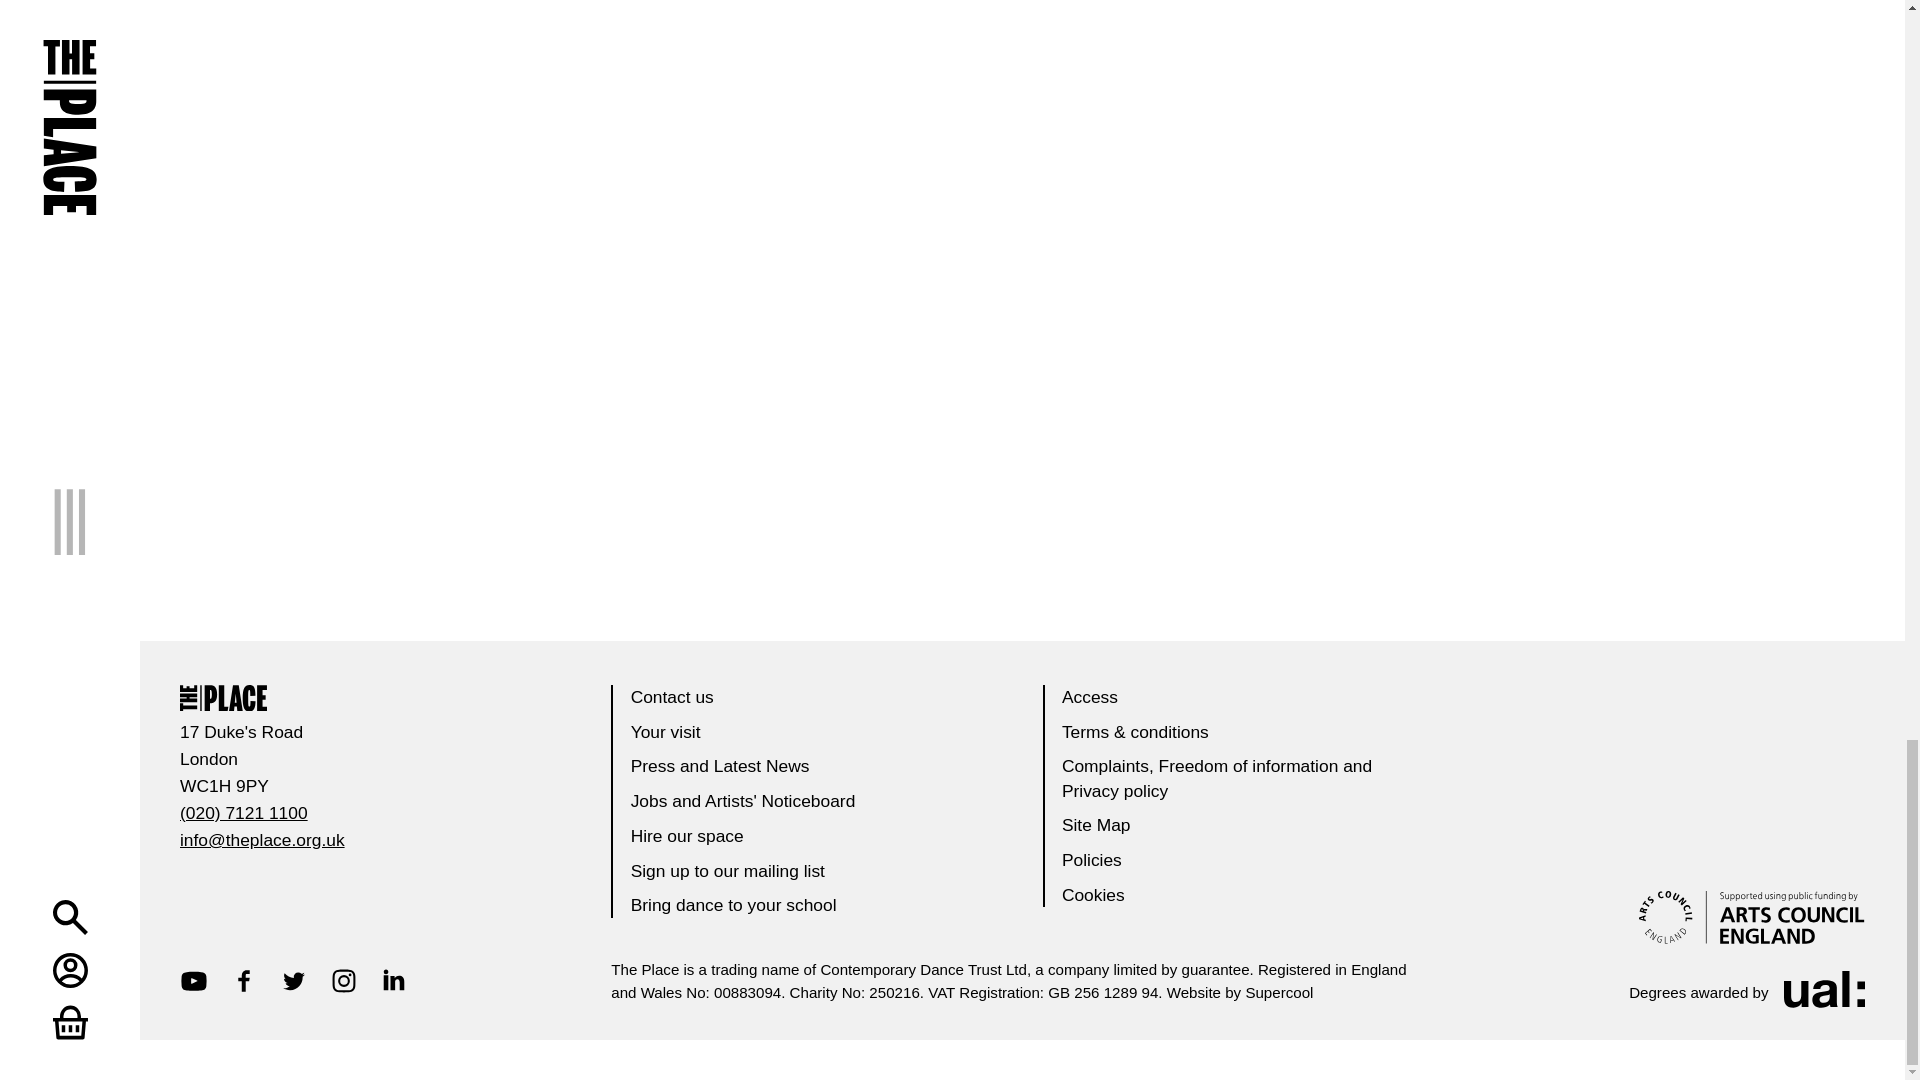 The width and height of the screenshot is (1920, 1080). I want to click on Complaints, Freedom of information and Privacy policy, so click(1216, 778).